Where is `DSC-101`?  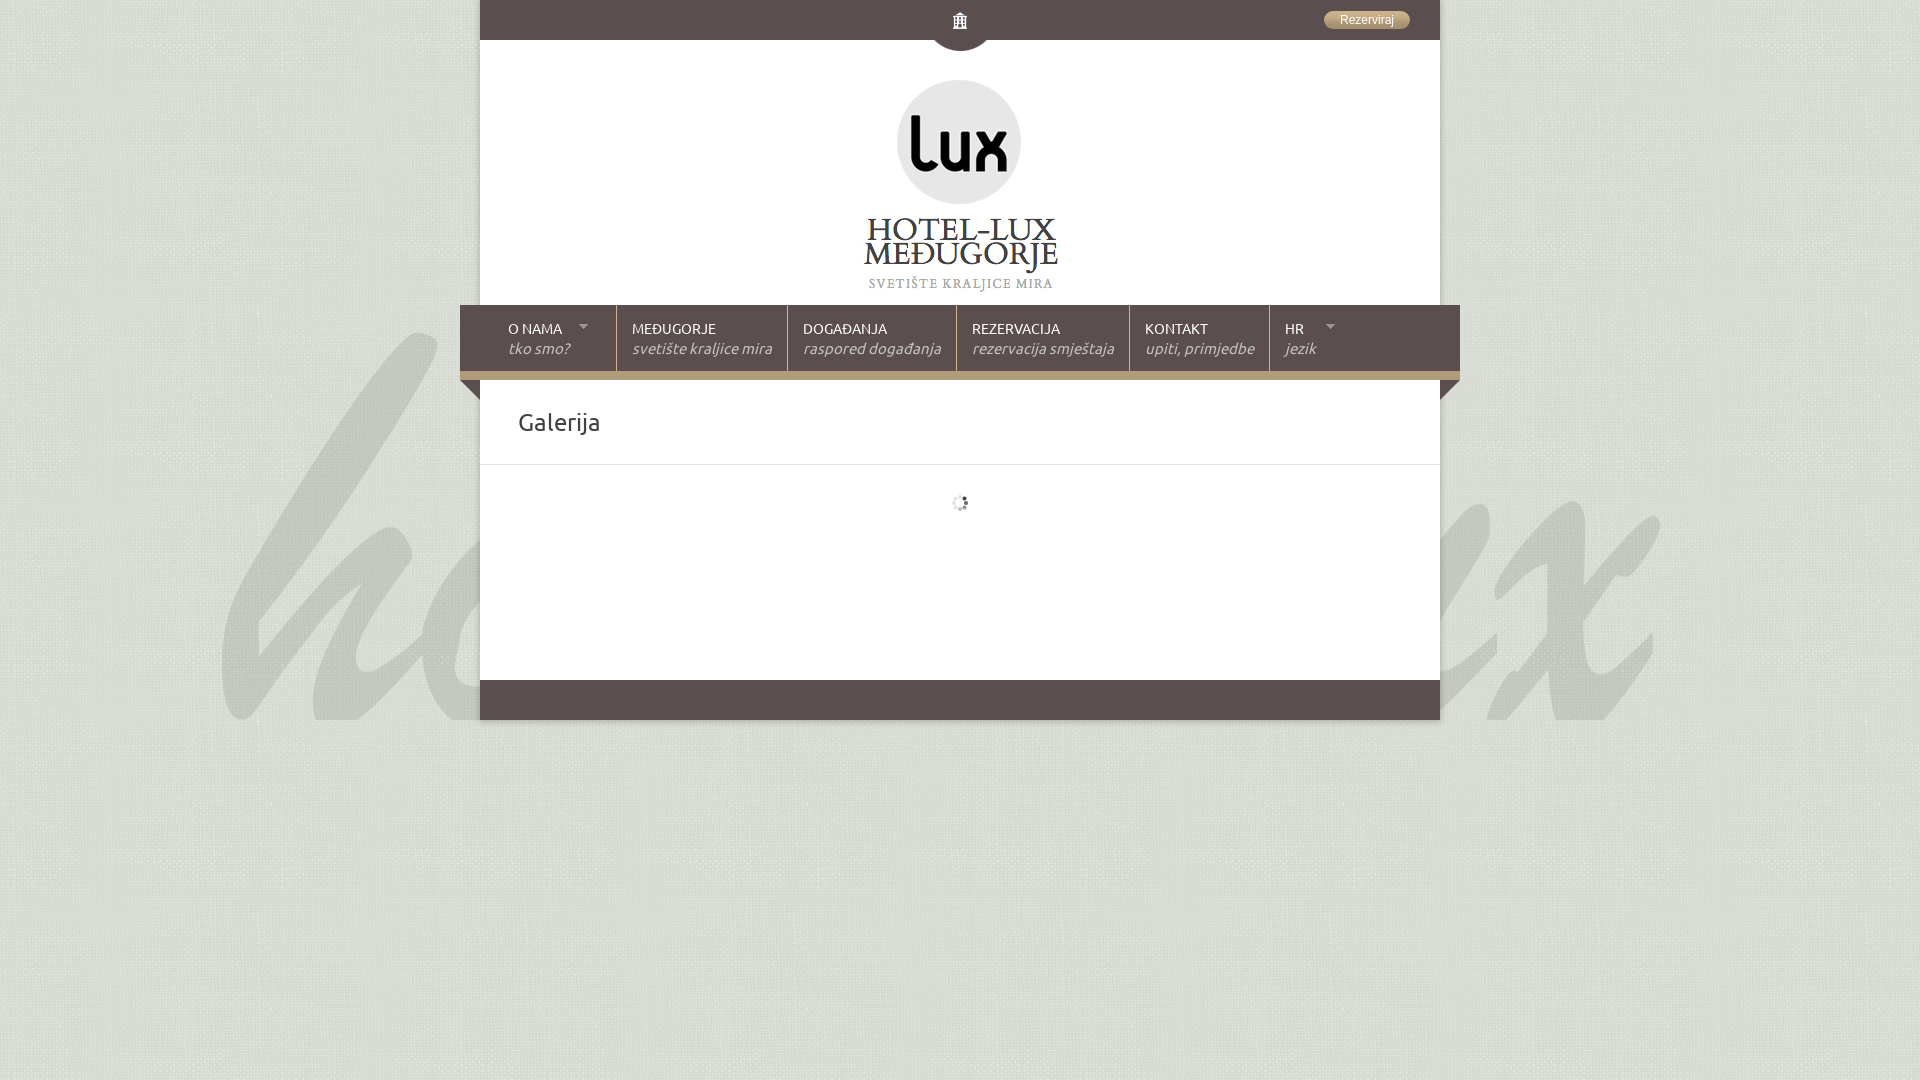
DSC-101 is located at coordinates (1200, 518).